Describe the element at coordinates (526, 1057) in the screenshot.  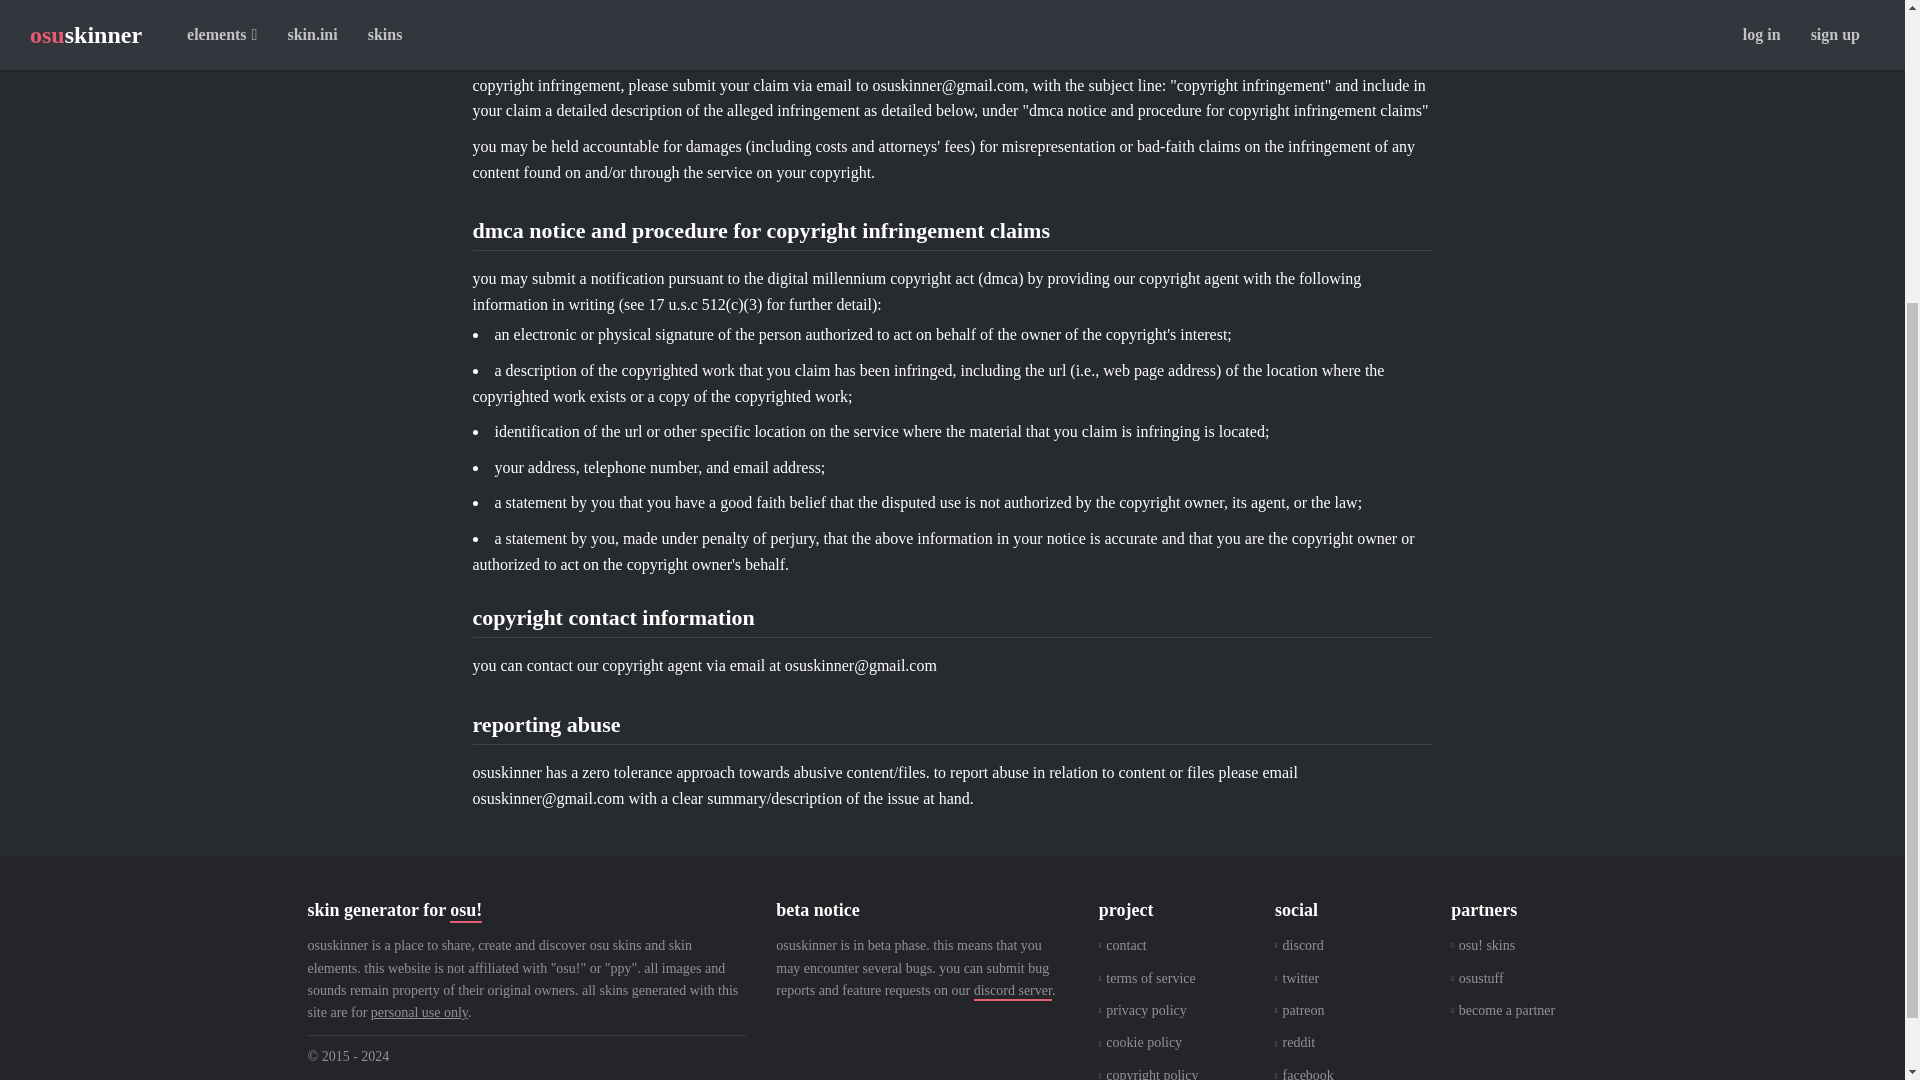
I see `All rights reserved.` at that location.